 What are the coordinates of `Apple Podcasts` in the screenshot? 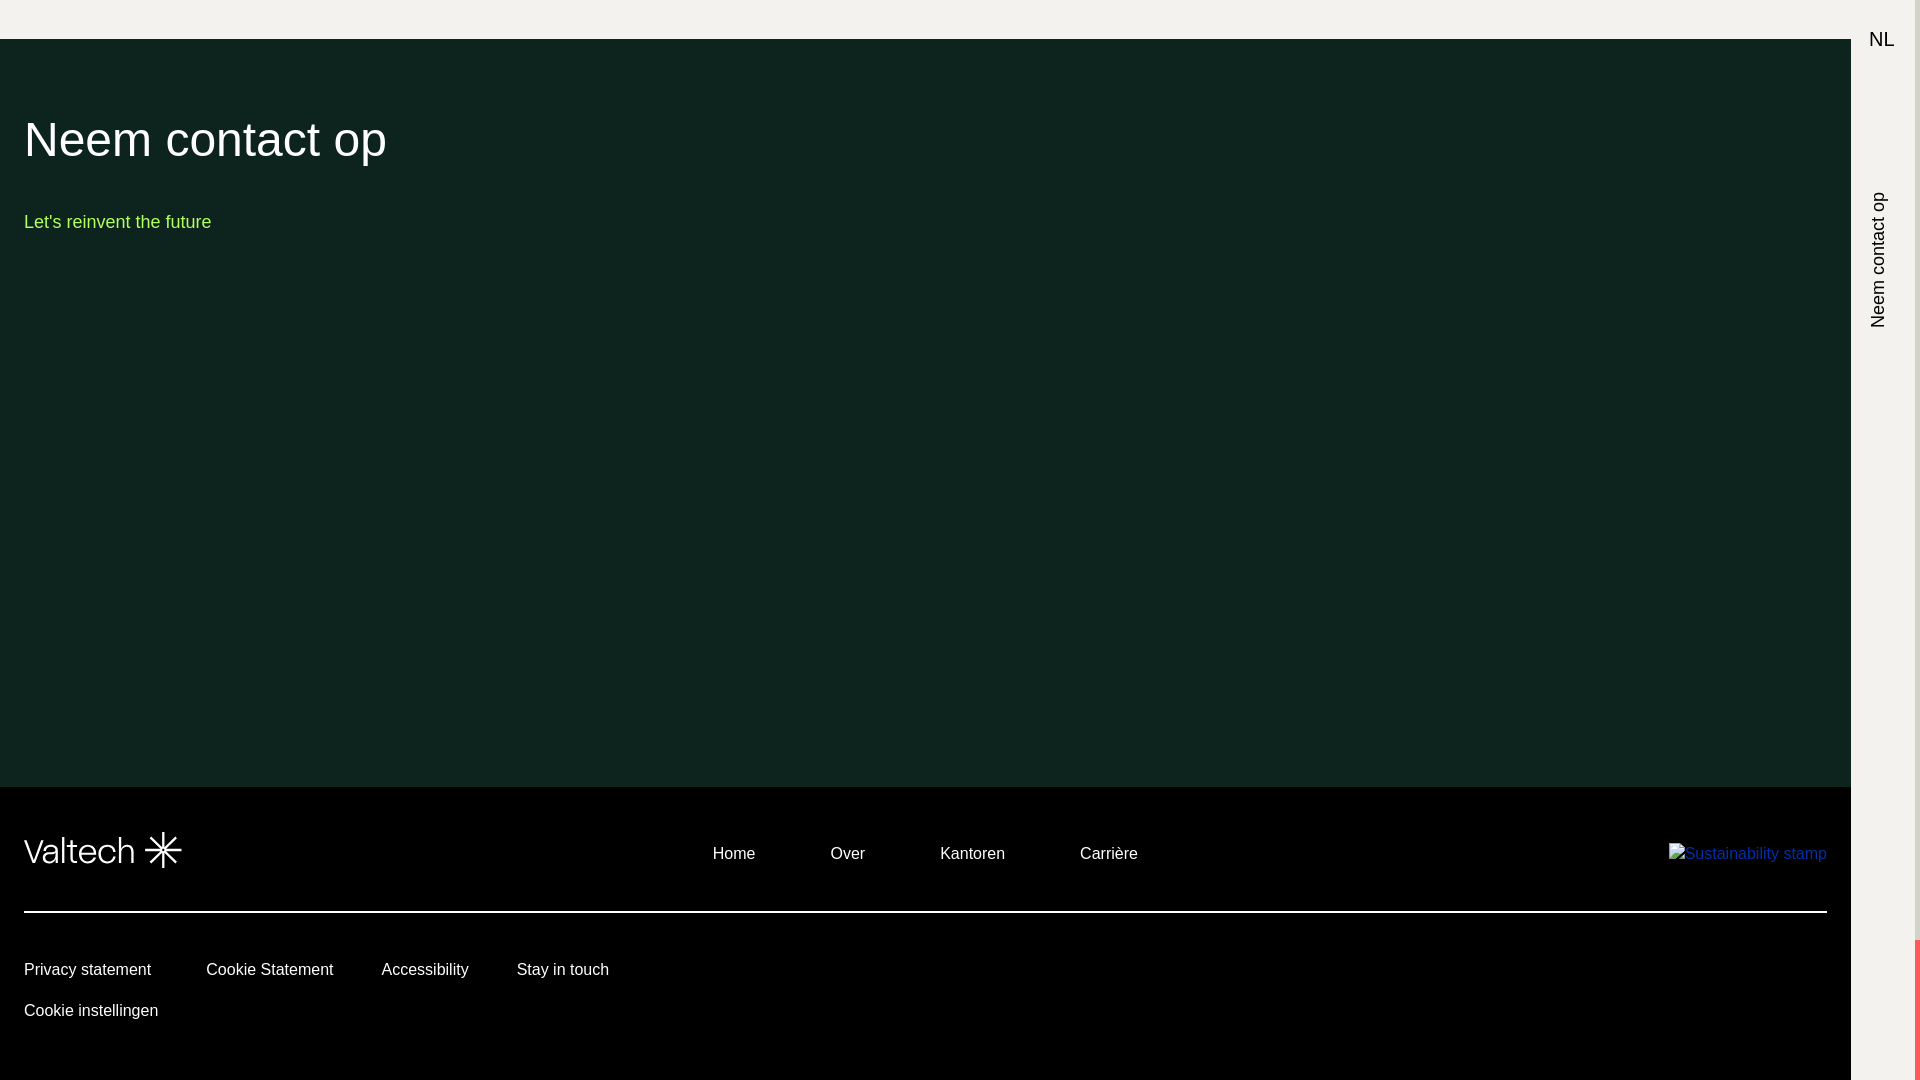 It's located at (1618, 974).